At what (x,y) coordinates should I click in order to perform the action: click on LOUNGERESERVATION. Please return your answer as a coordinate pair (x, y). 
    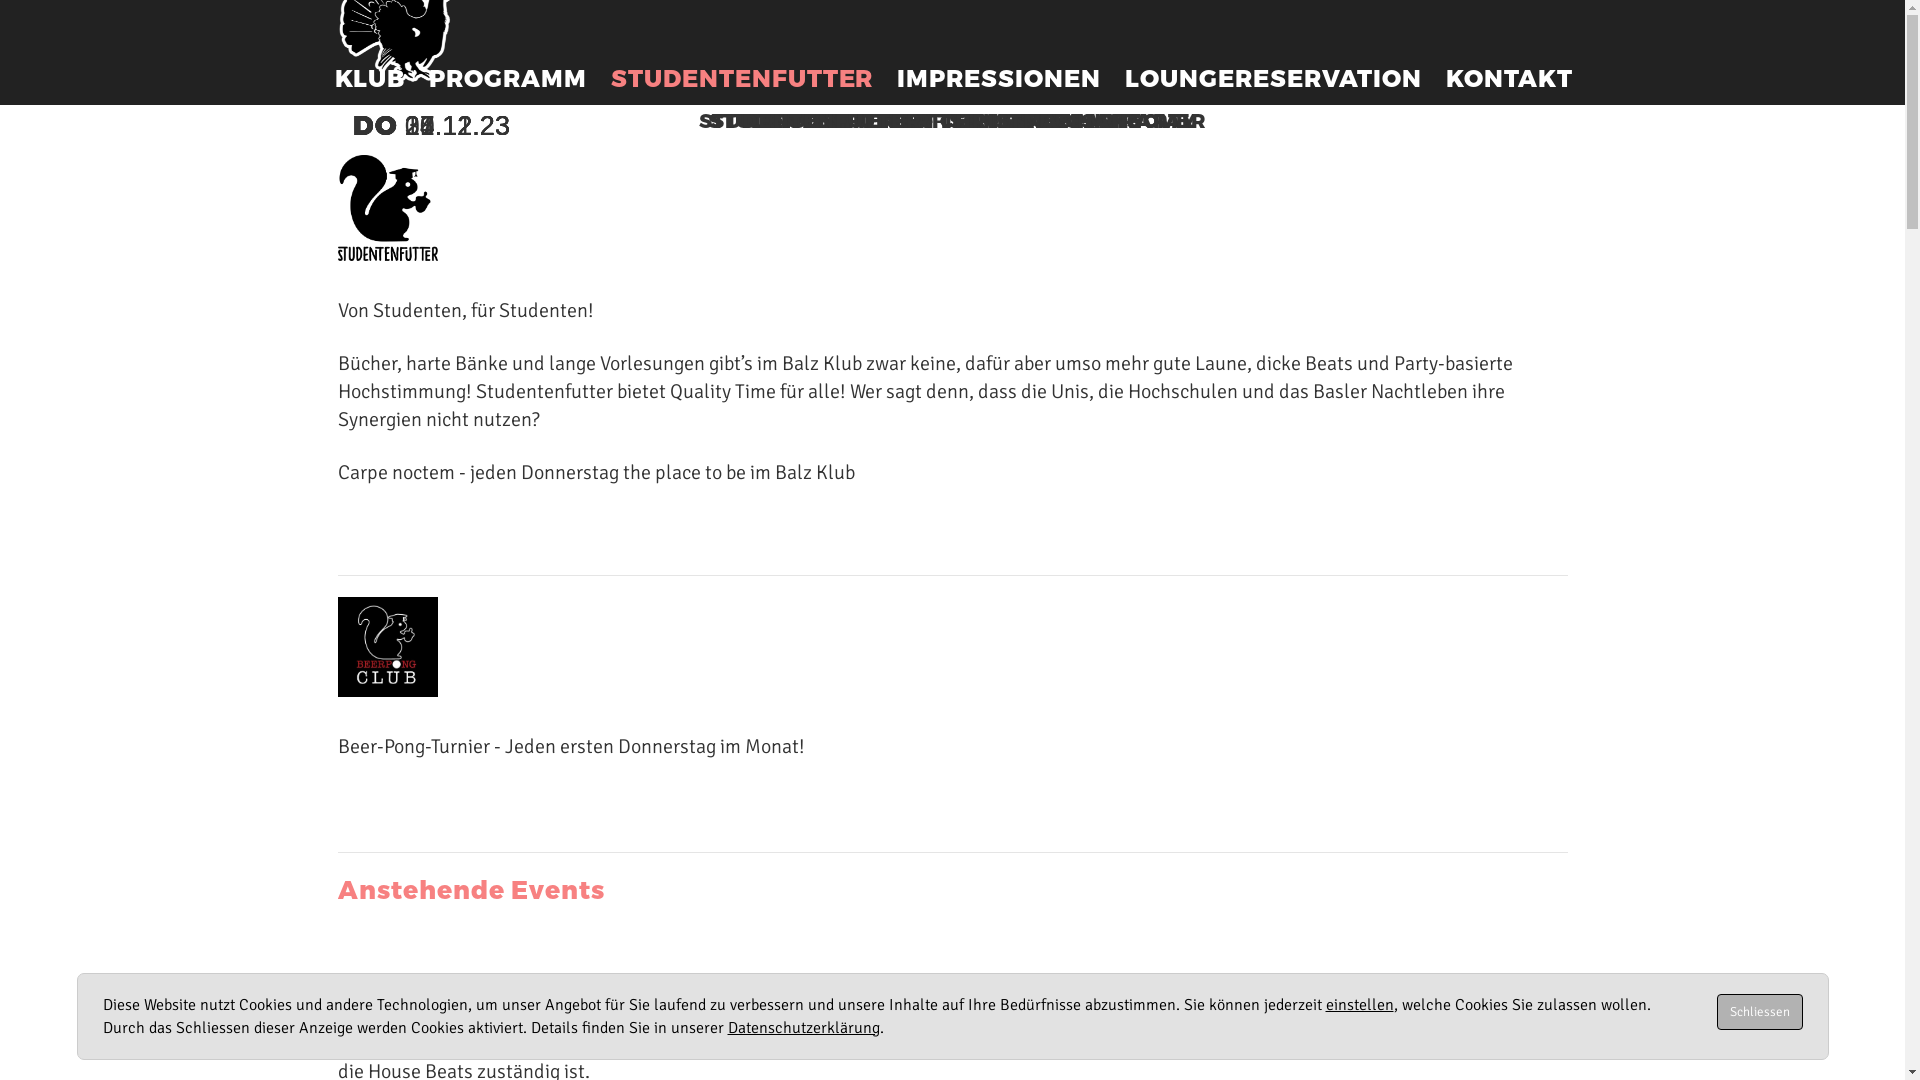
    Looking at the image, I should click on (1274, 78).